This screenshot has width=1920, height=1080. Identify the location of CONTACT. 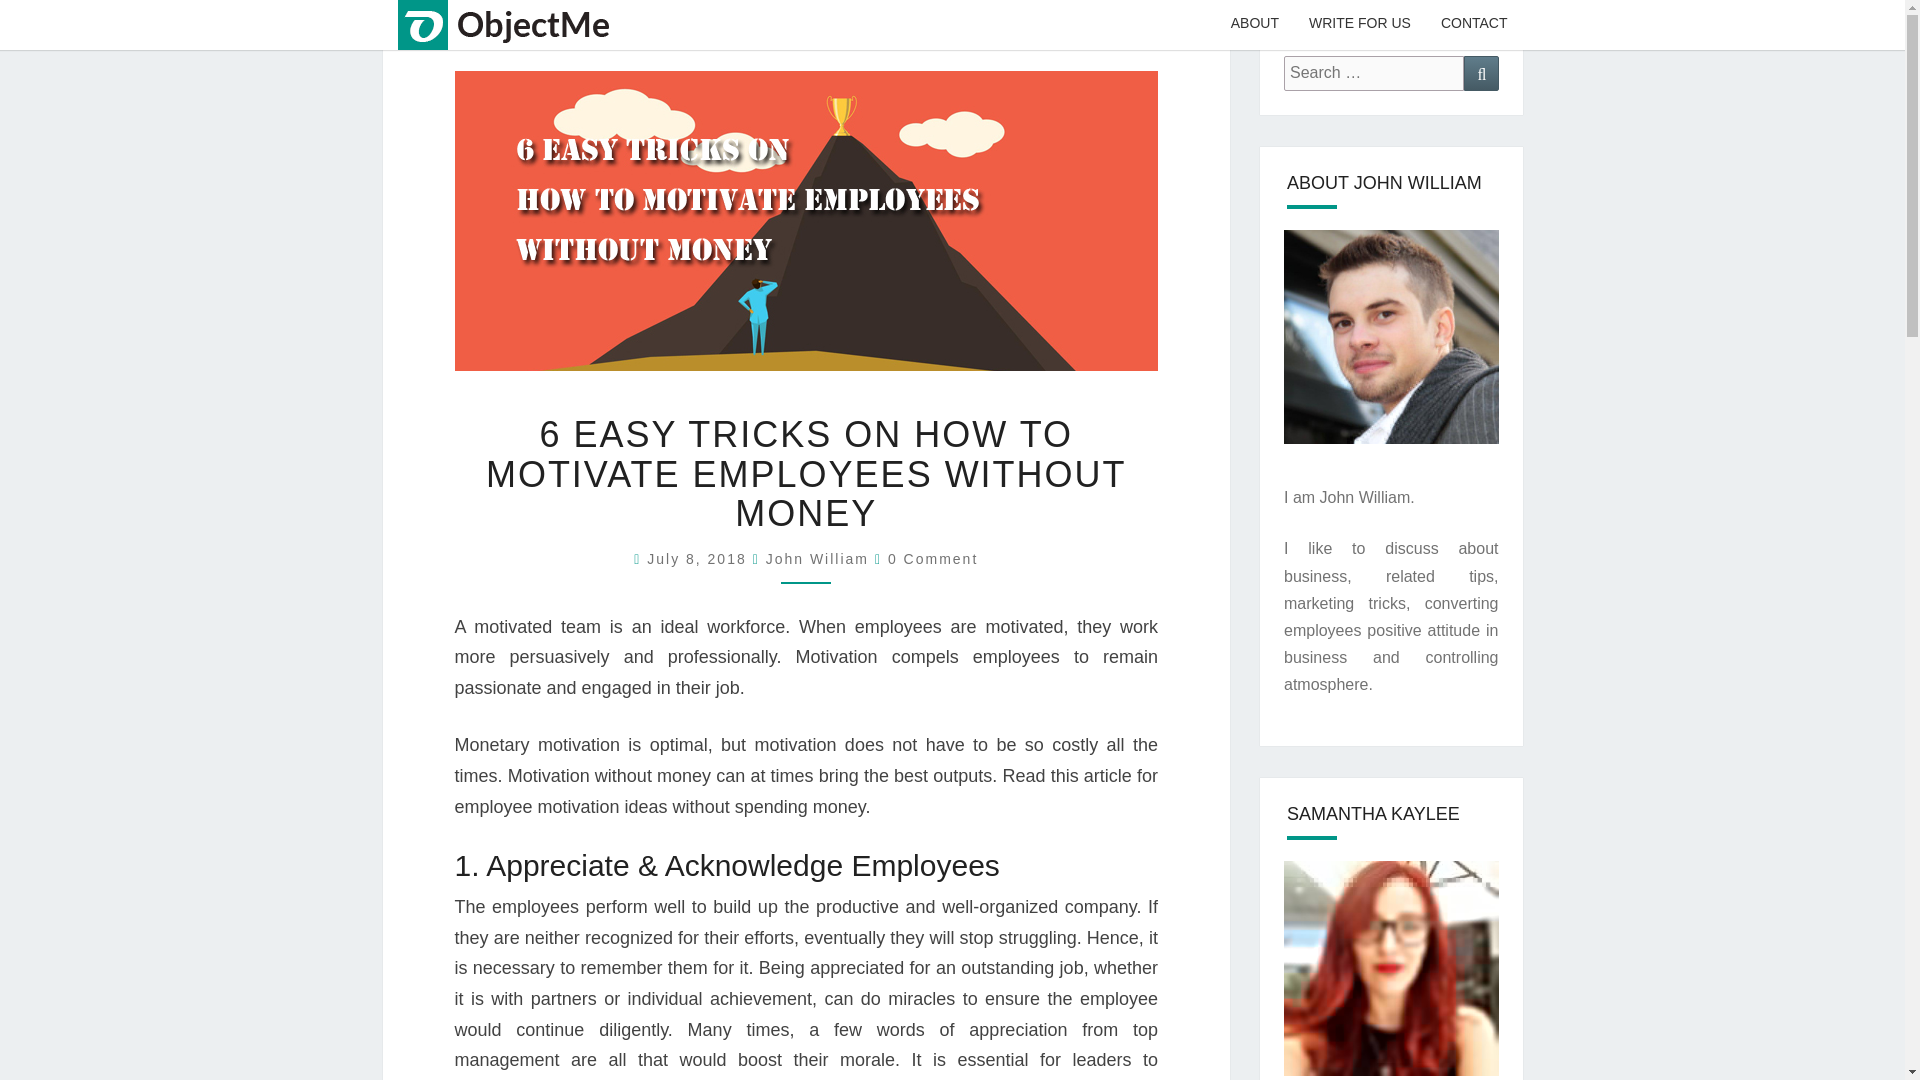
(1474, 24).